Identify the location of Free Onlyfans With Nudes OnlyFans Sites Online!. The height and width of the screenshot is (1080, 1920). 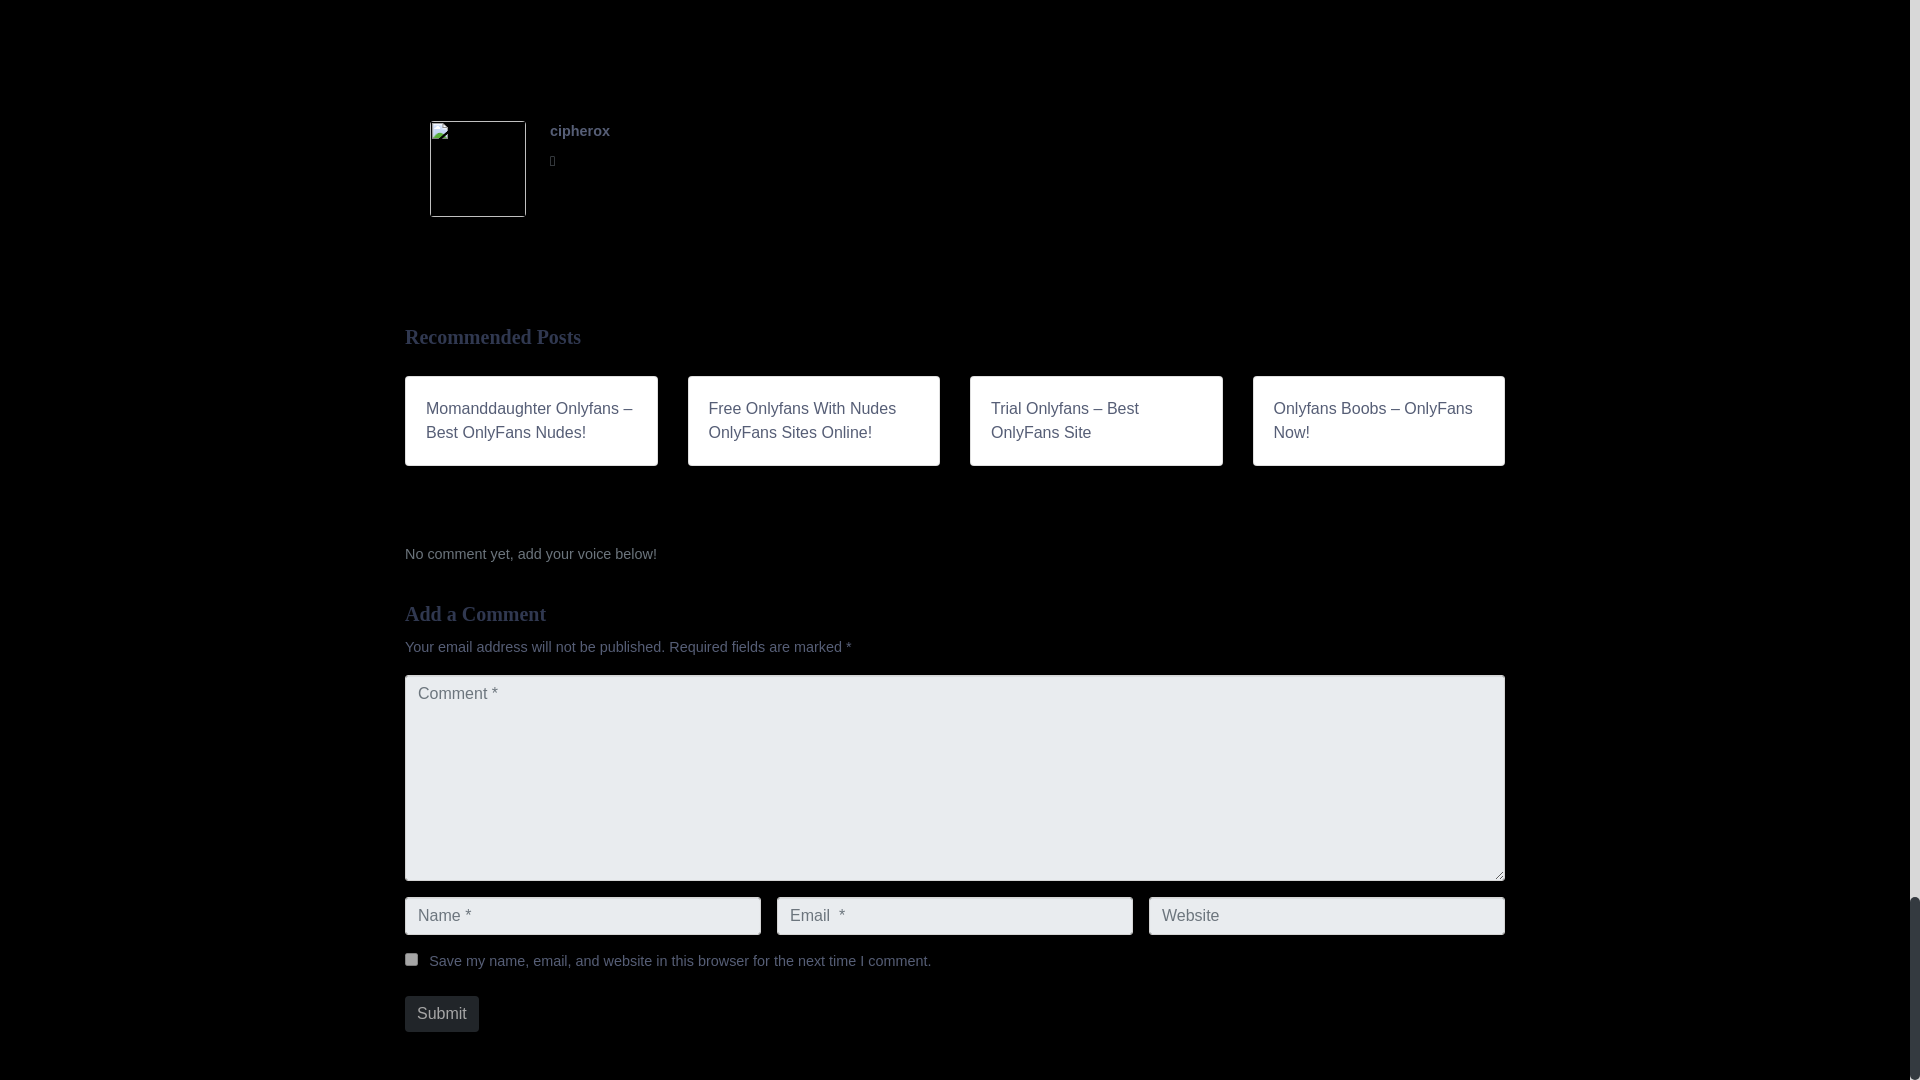
(814, 420).